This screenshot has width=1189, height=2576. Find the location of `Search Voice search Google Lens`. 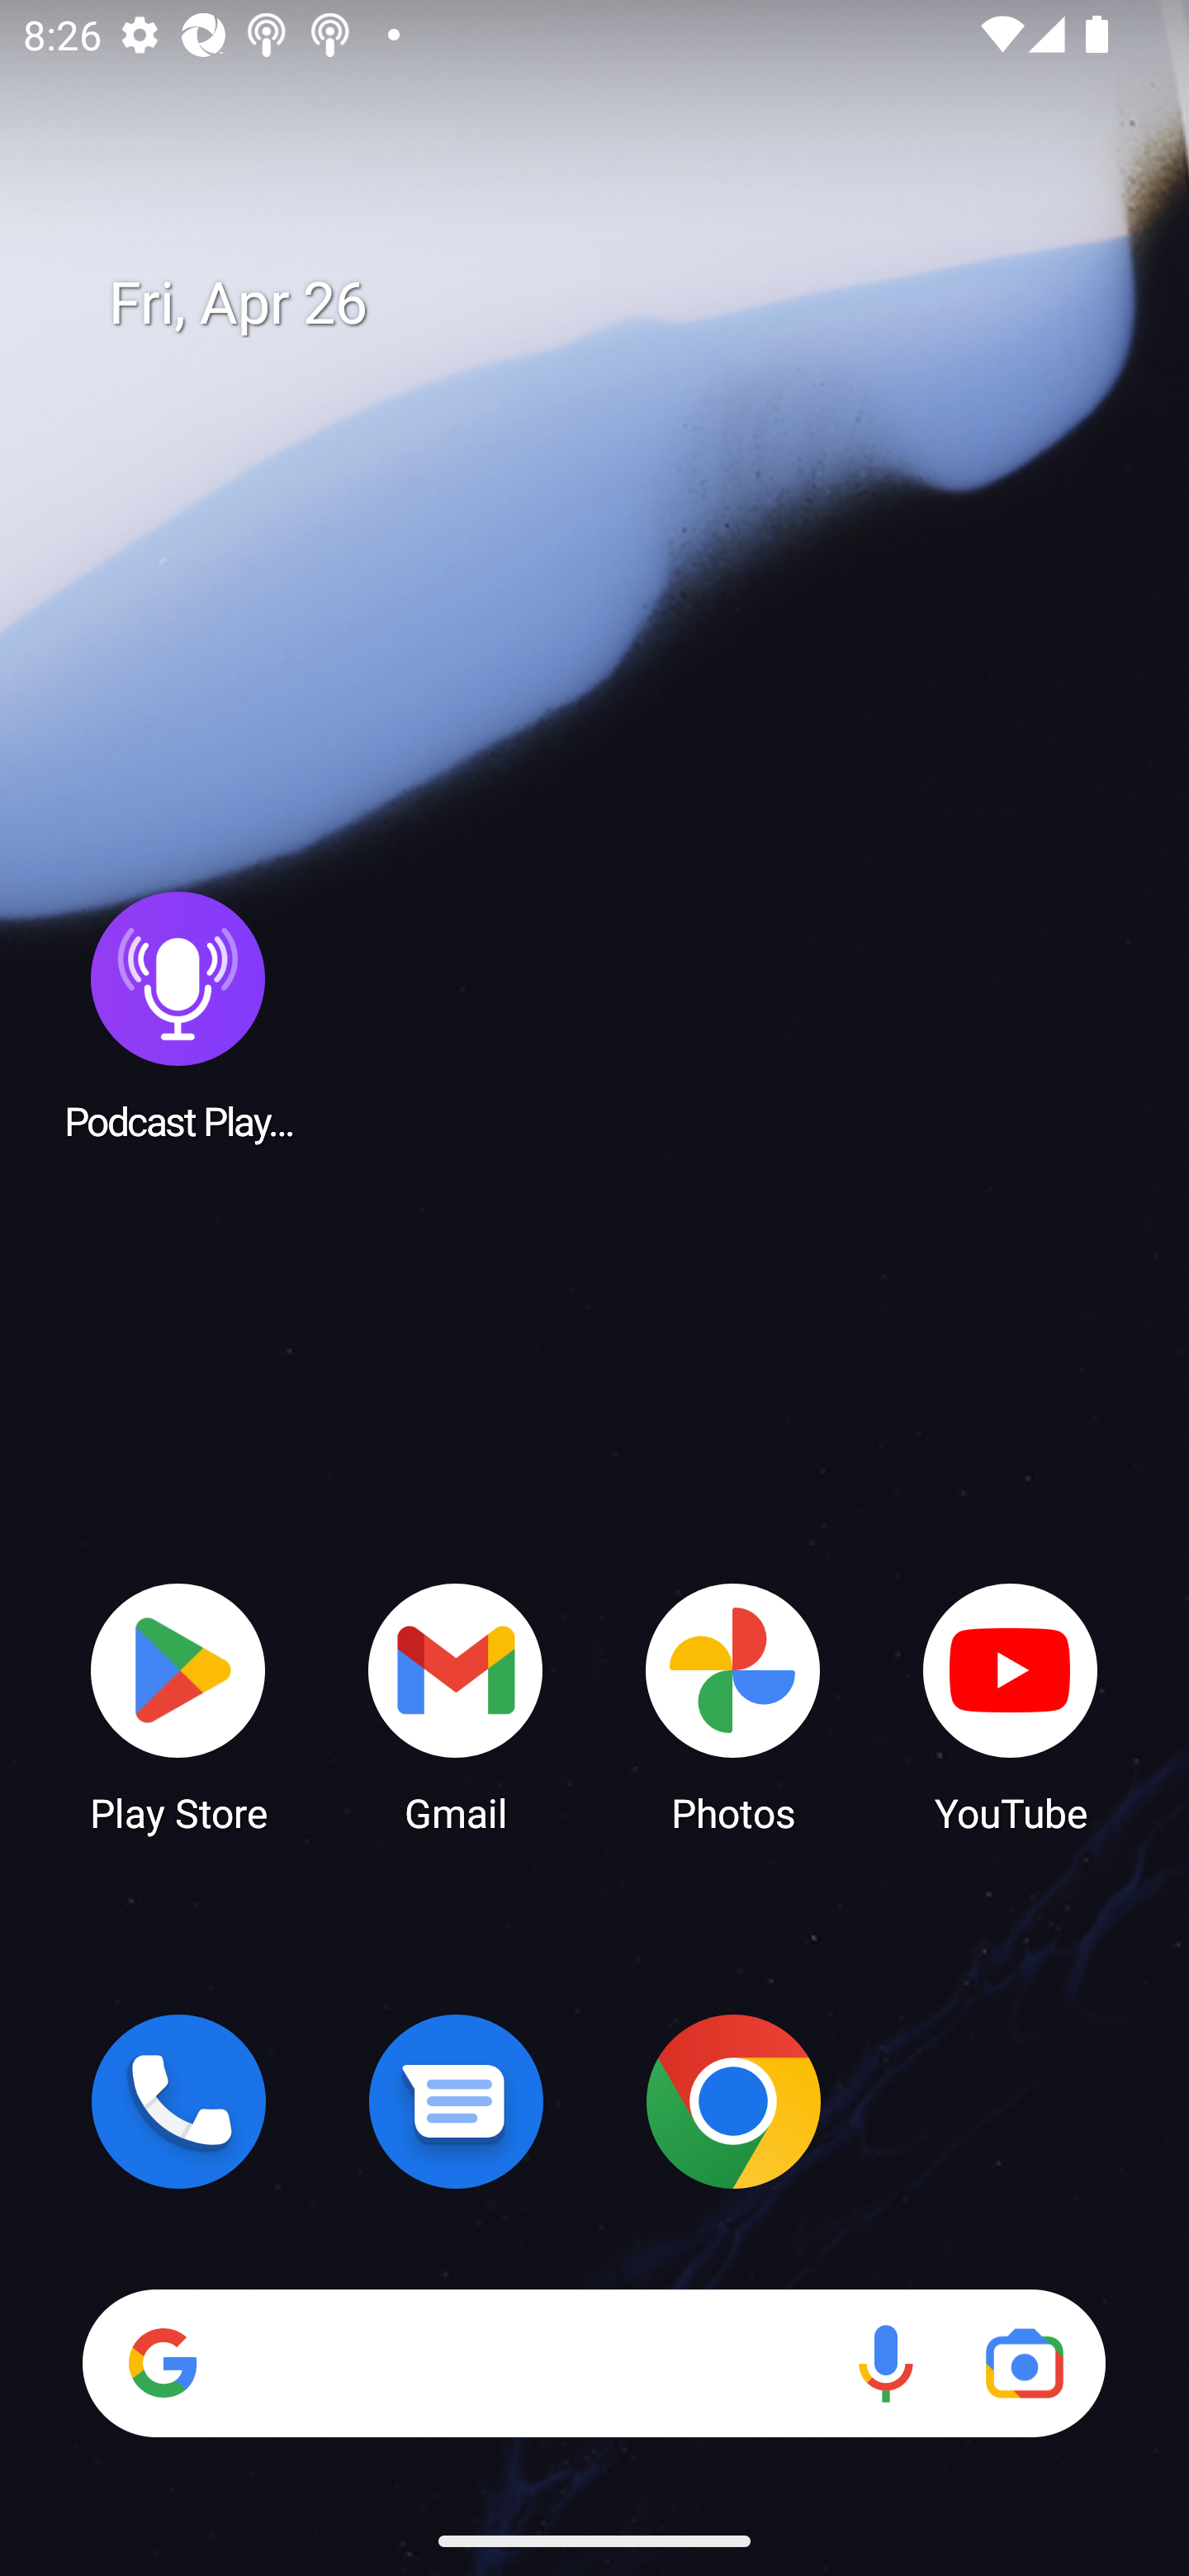

Search Voice search Google Lens is located at coordinates (594, 2363).